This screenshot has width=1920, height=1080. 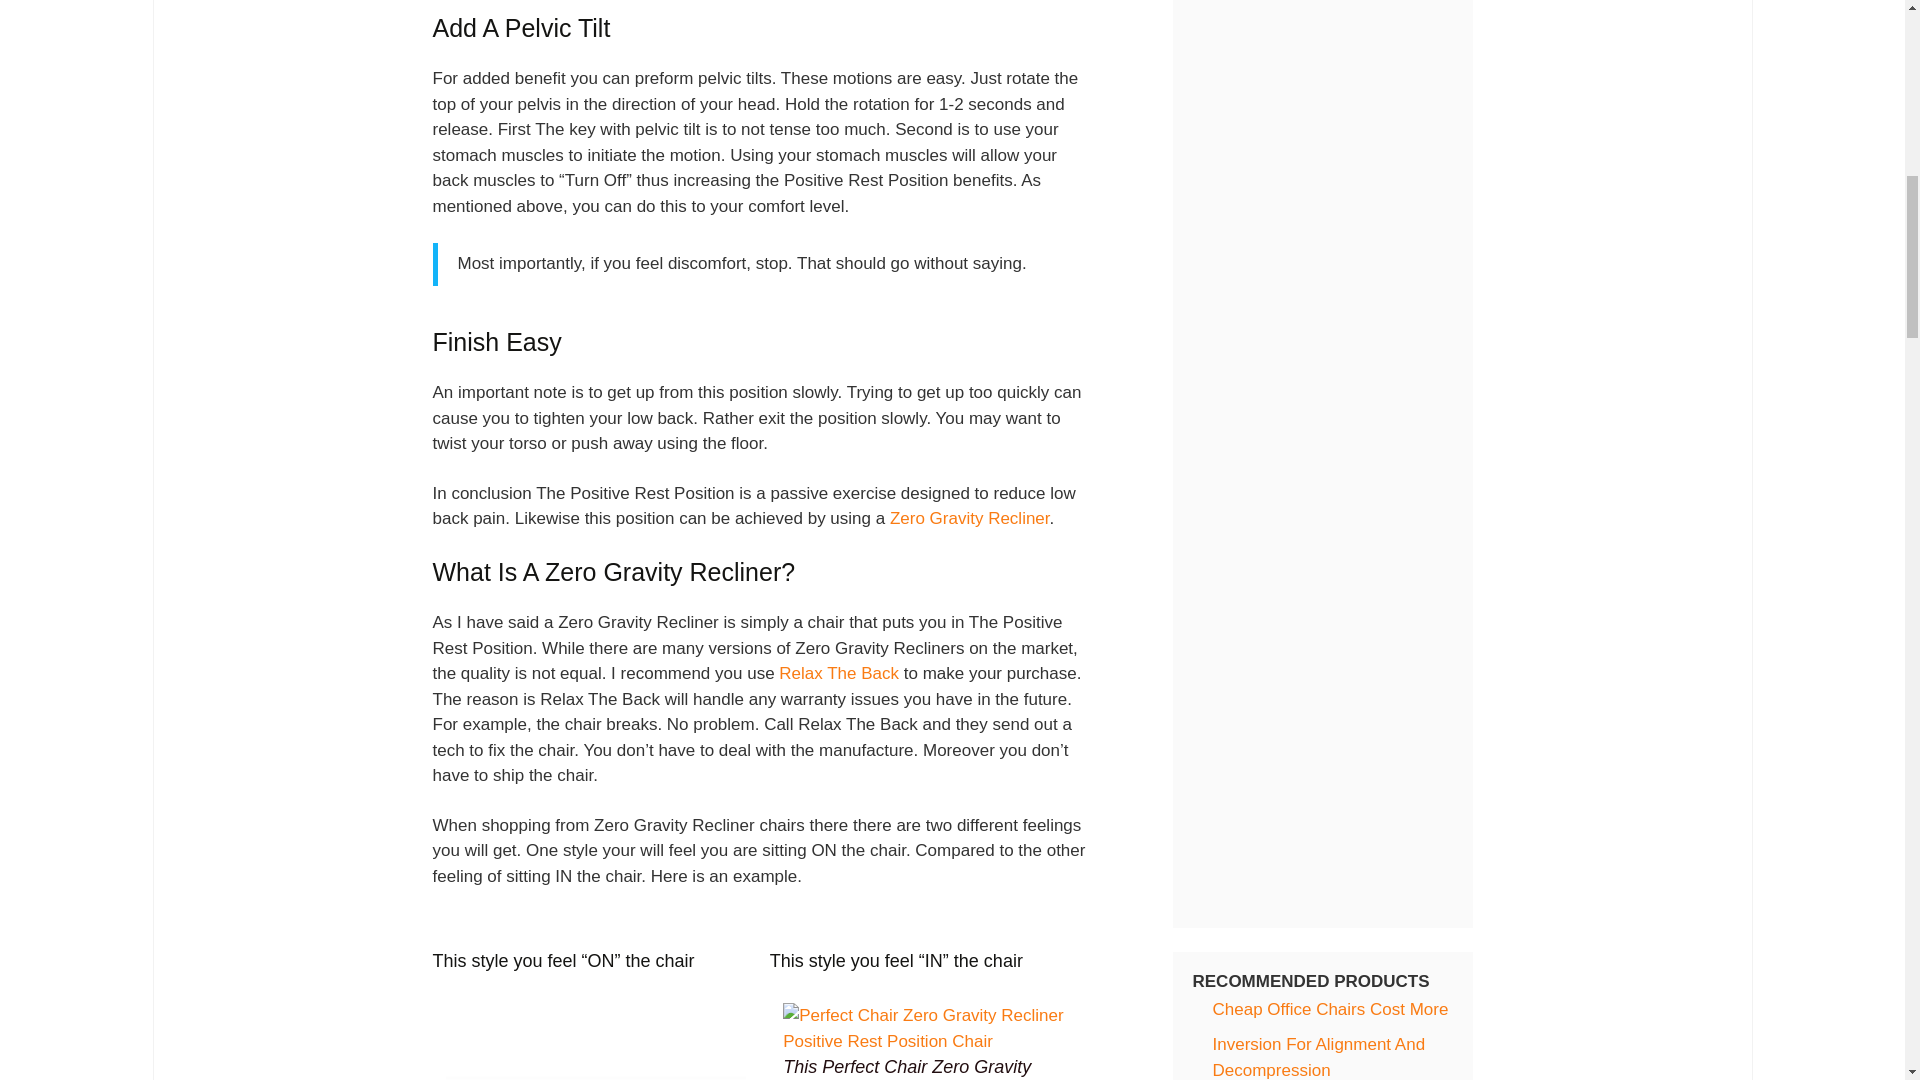 I want to click on Relax The Back, so click(x=838, y=673).